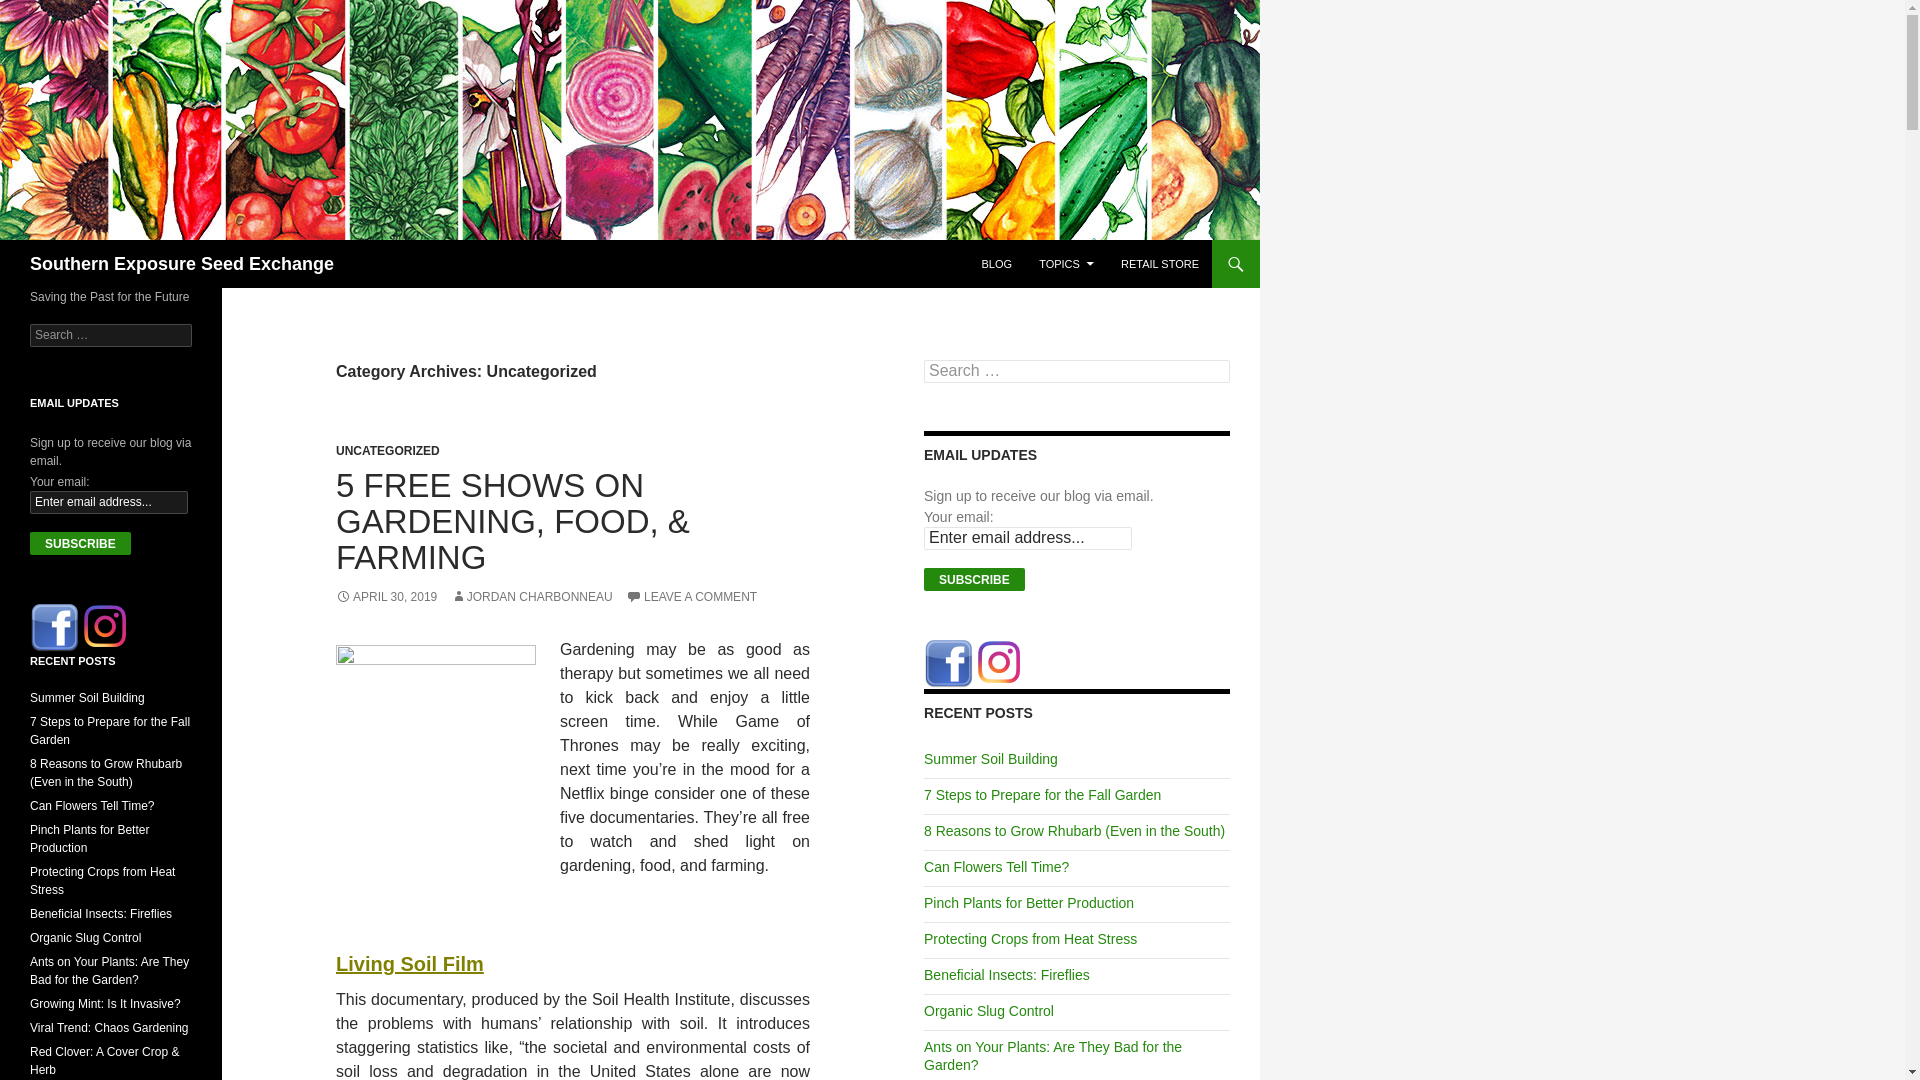 Image resolution: width=1920 pixels, height=1080 pixels. I want to click on Southern Exposure Seed Exchange, so click(182, 264).